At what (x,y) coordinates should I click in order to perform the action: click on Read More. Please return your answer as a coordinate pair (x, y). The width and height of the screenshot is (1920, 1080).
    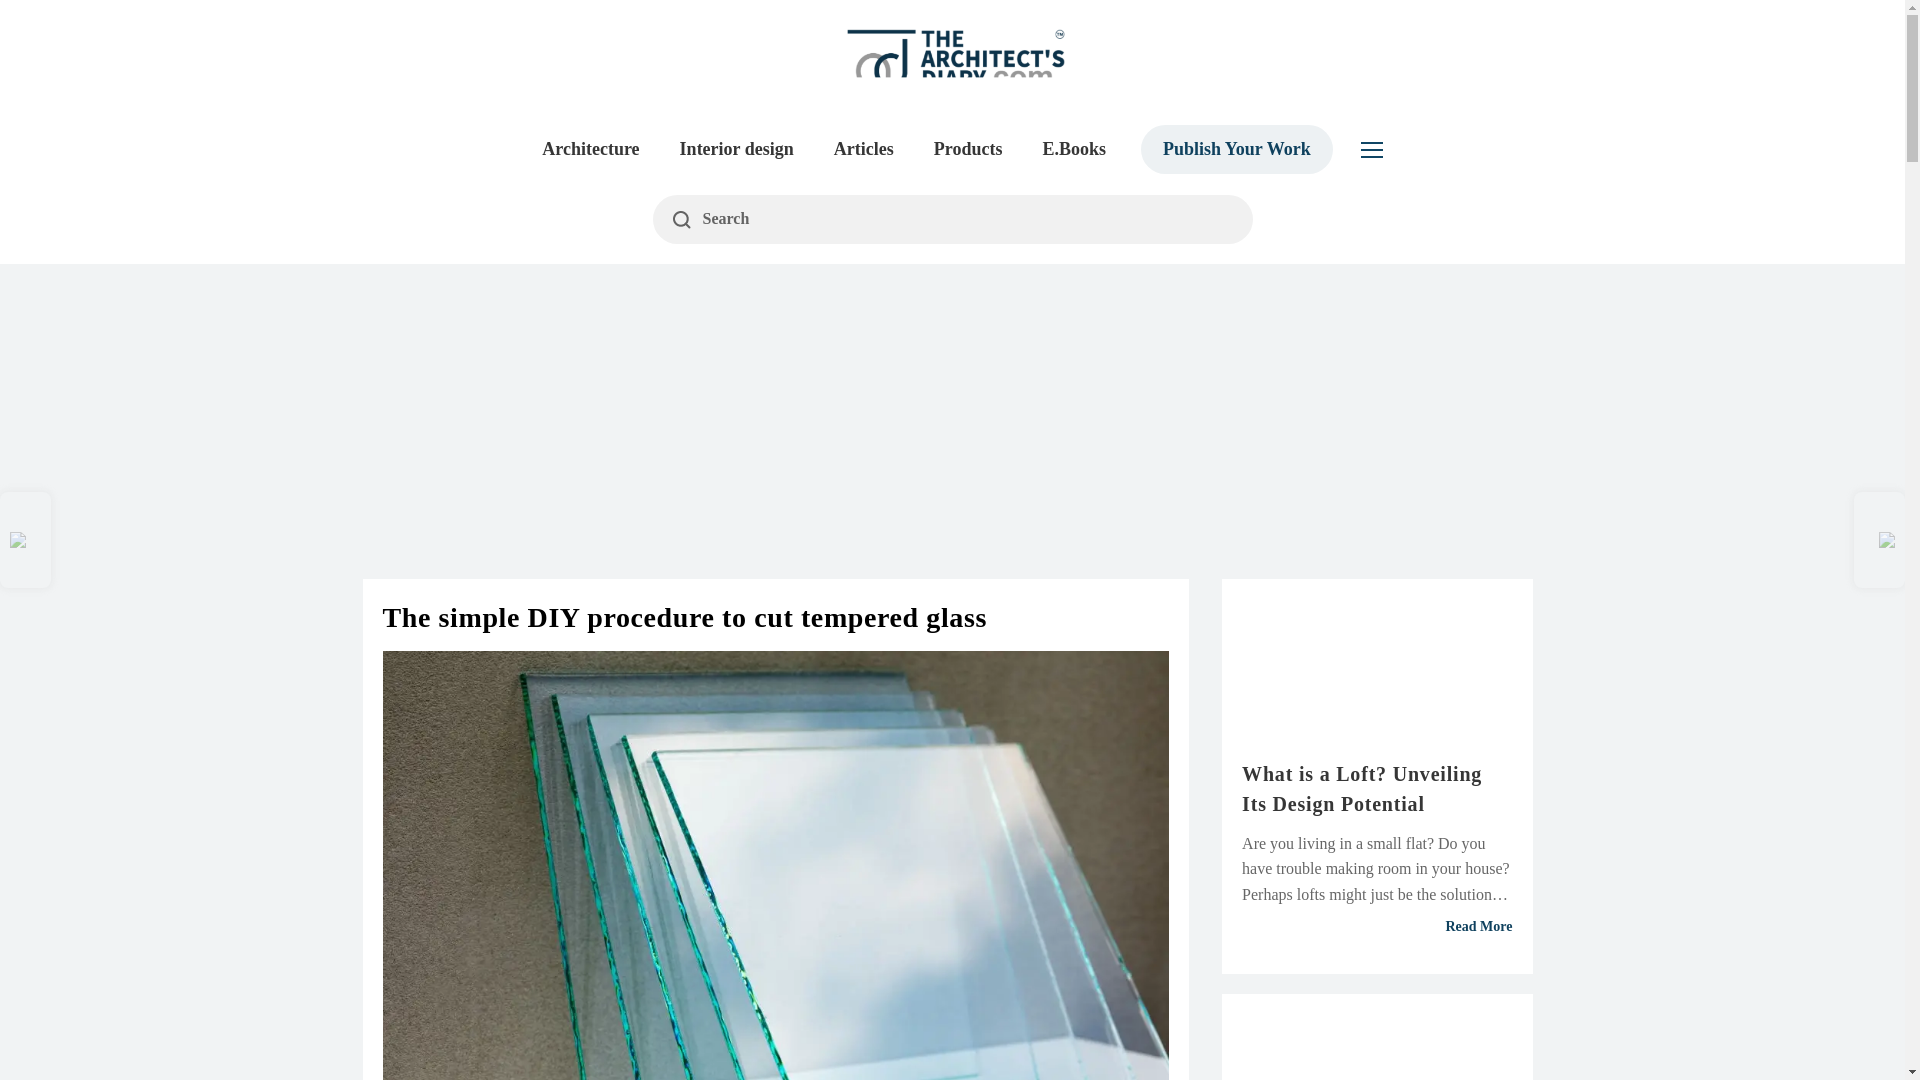
    Looking at the image, I should click on (1377, 927).